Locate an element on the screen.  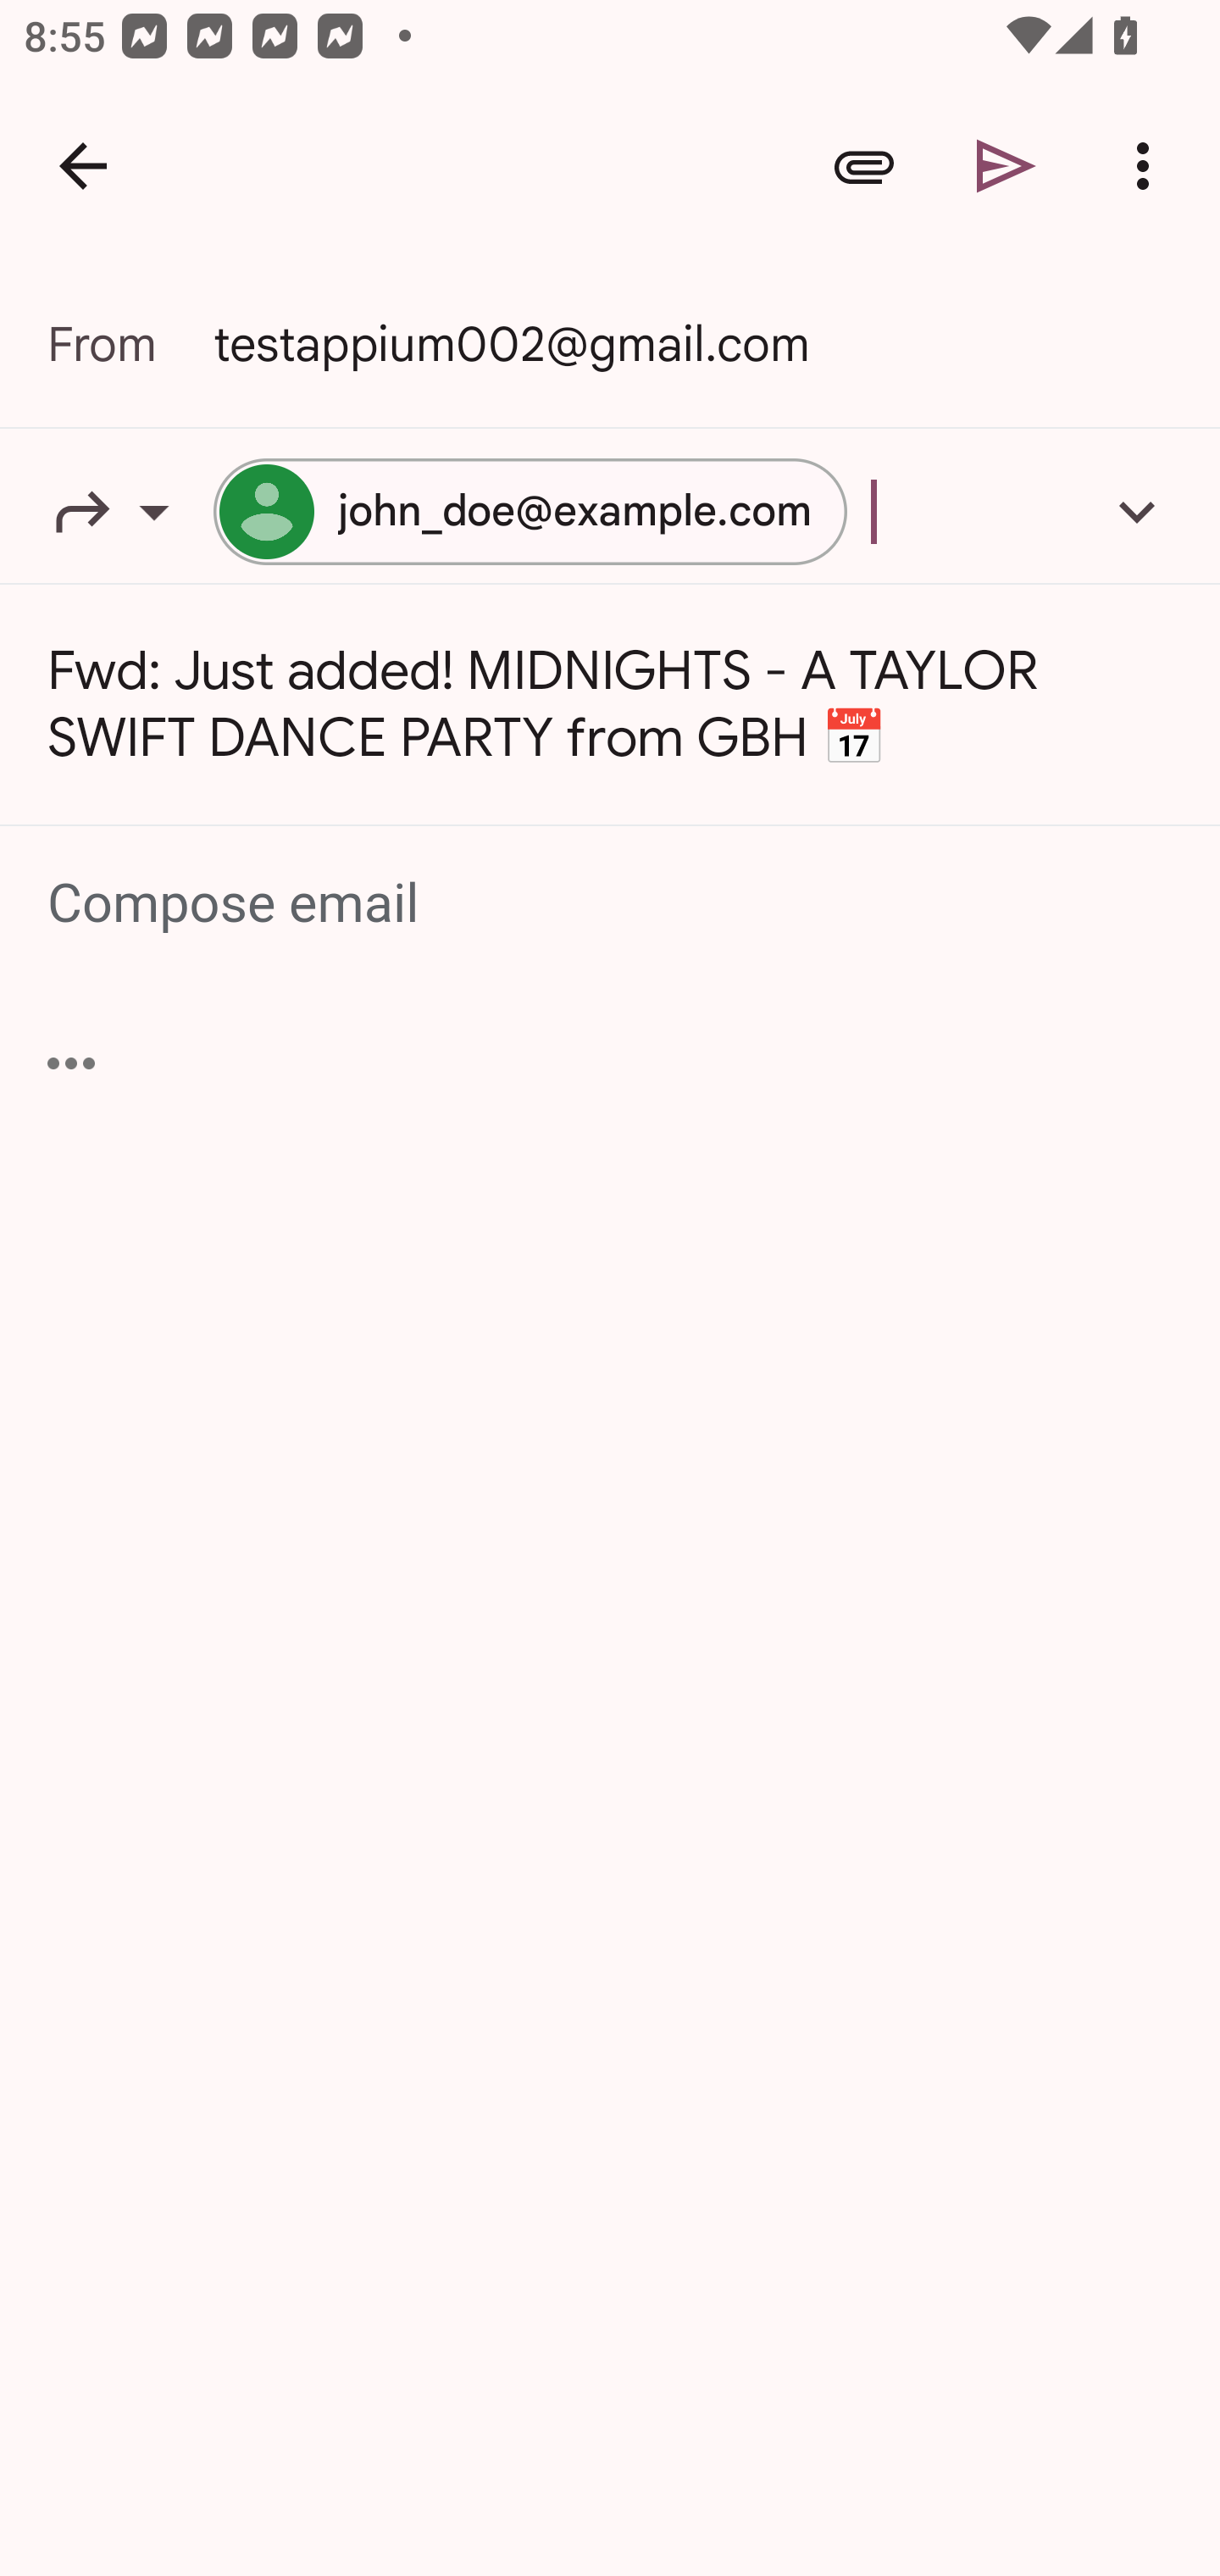
Compose email is located at coordinates (612, 903).